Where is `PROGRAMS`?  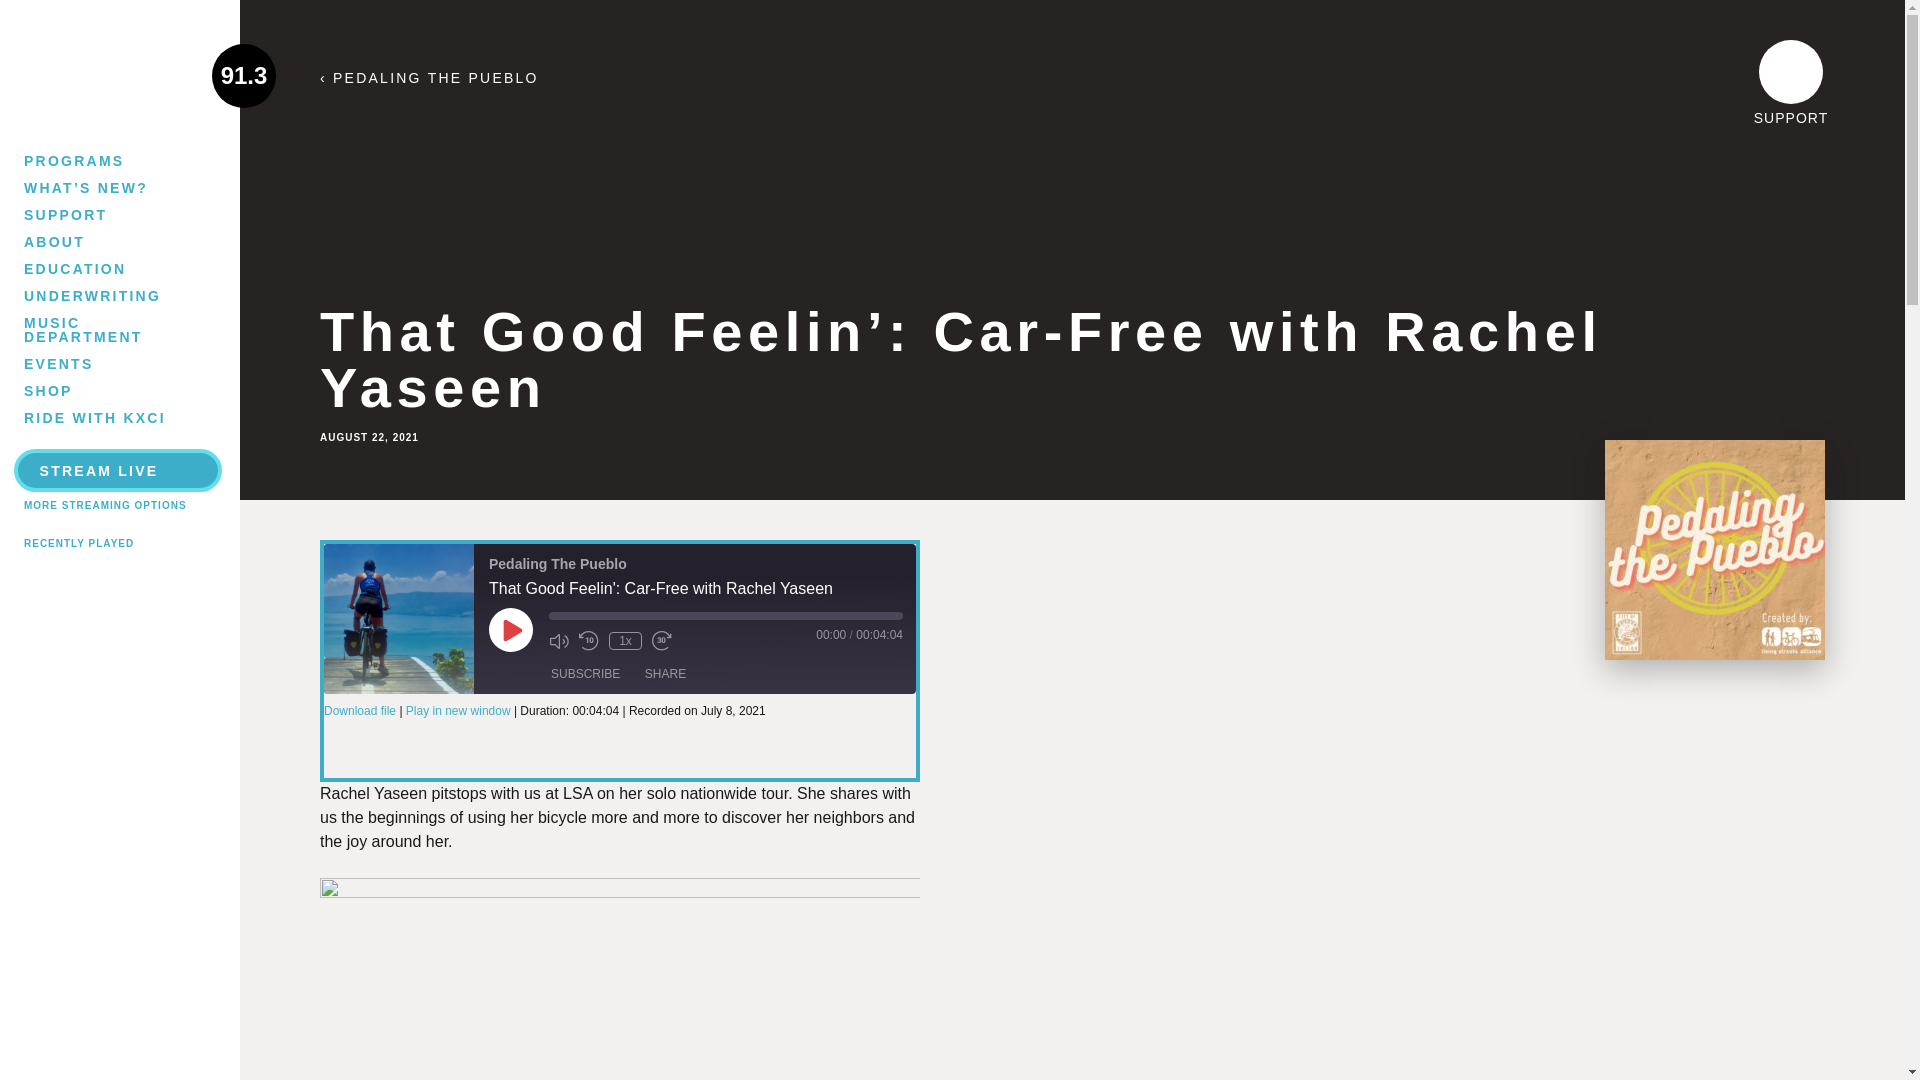
PROGRAMS is located at coordinates (96, 160).